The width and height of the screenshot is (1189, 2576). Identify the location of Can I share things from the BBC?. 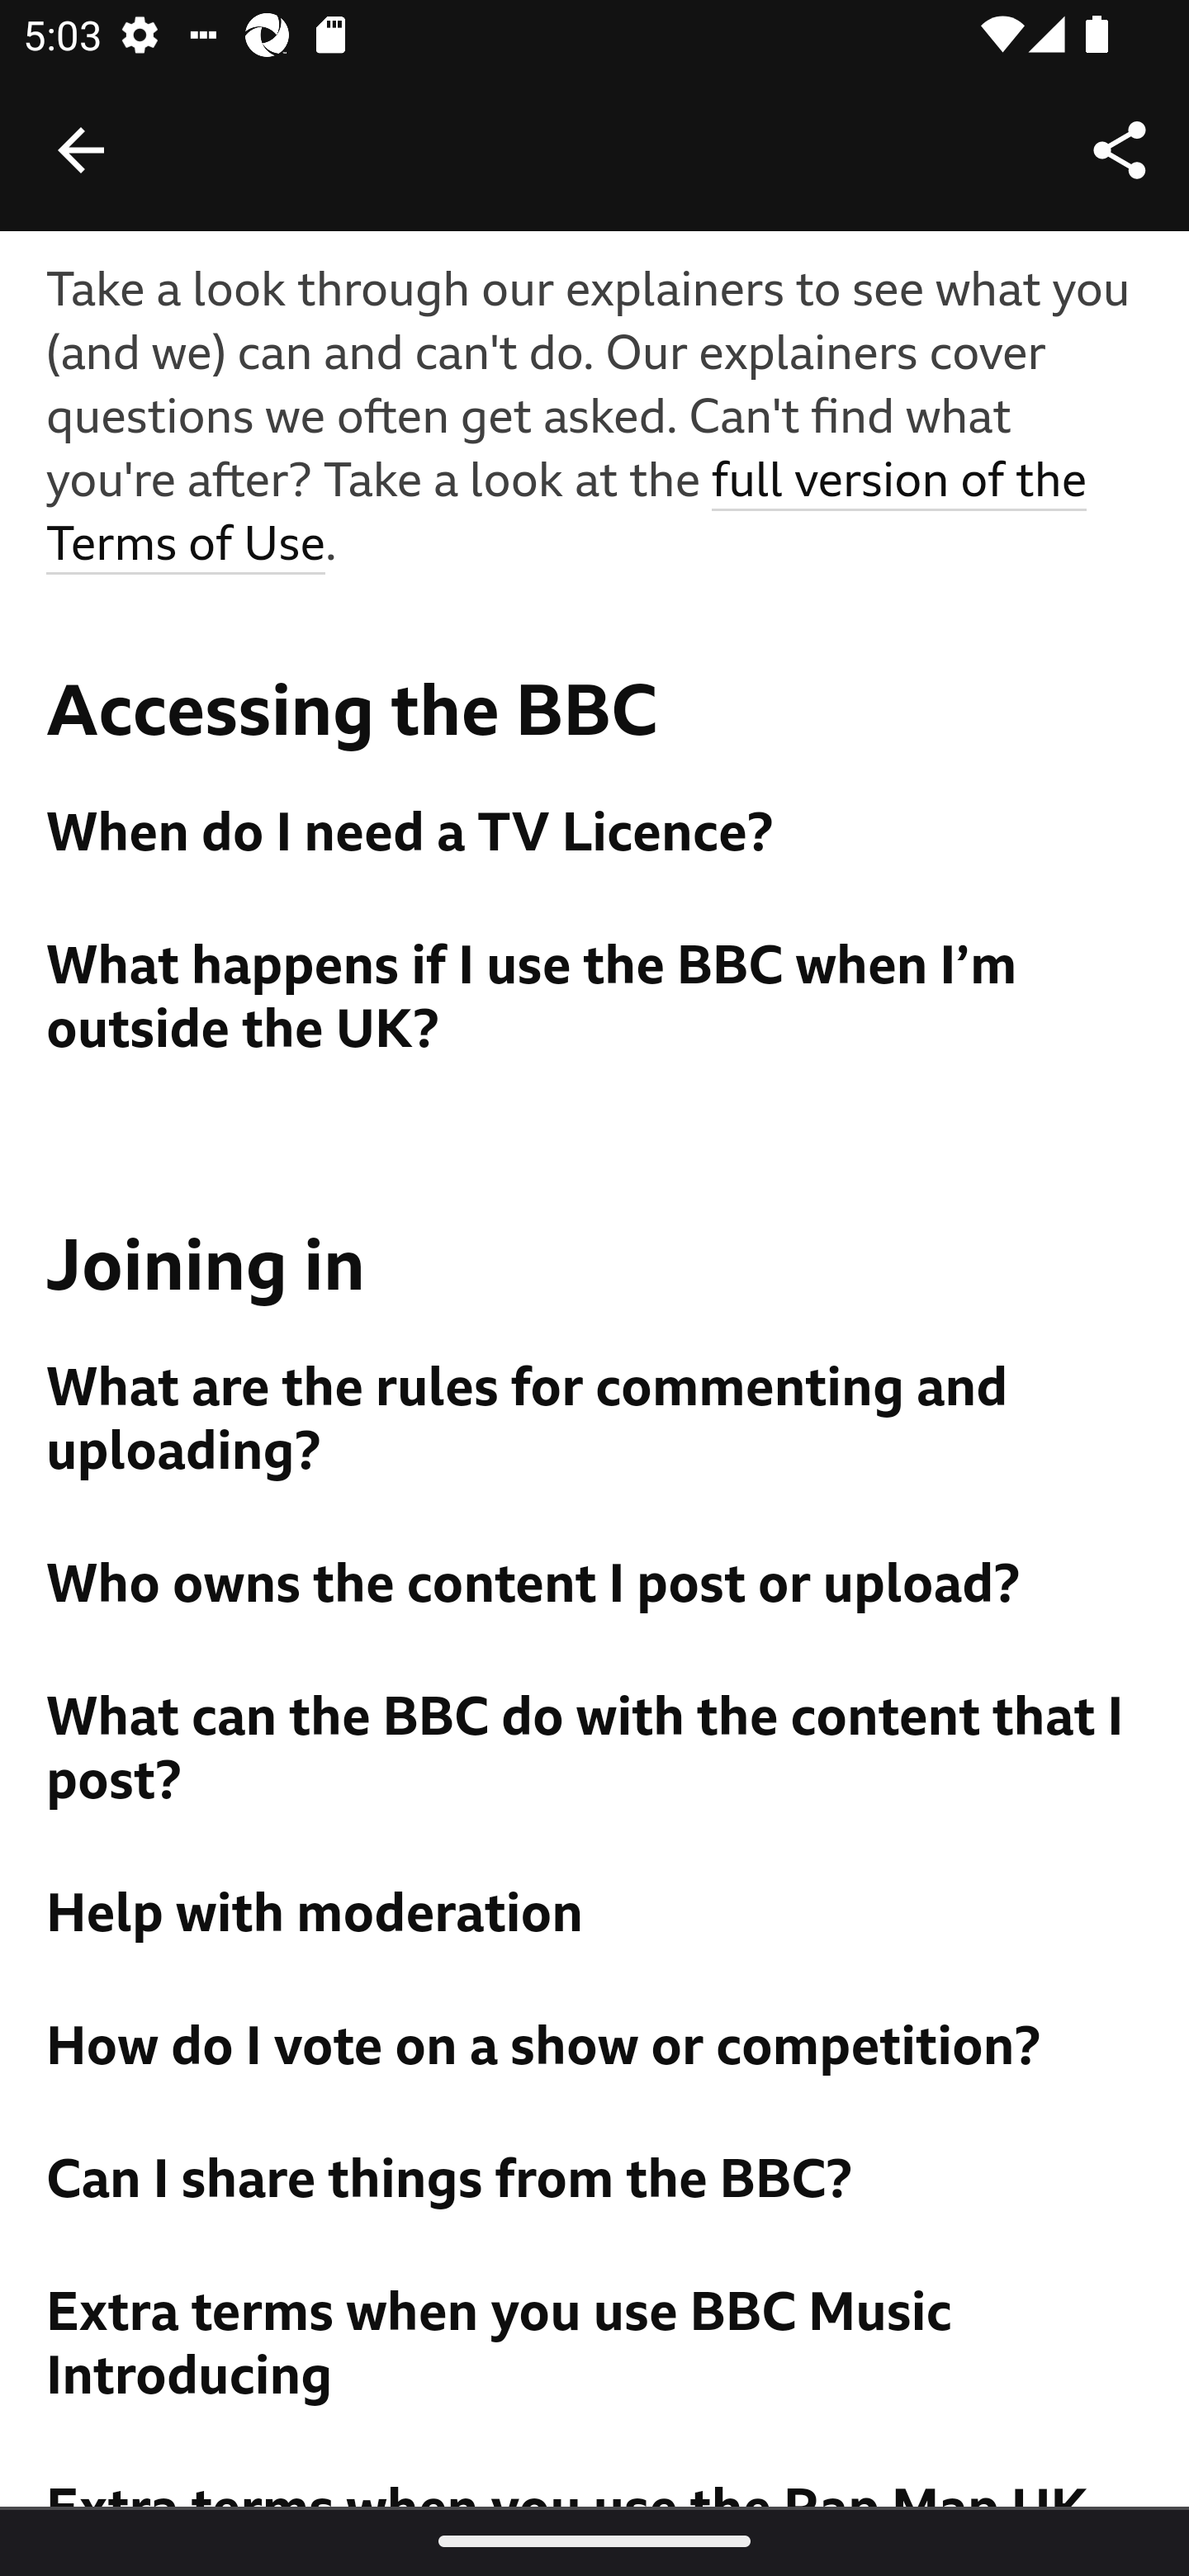
(596, 2183).